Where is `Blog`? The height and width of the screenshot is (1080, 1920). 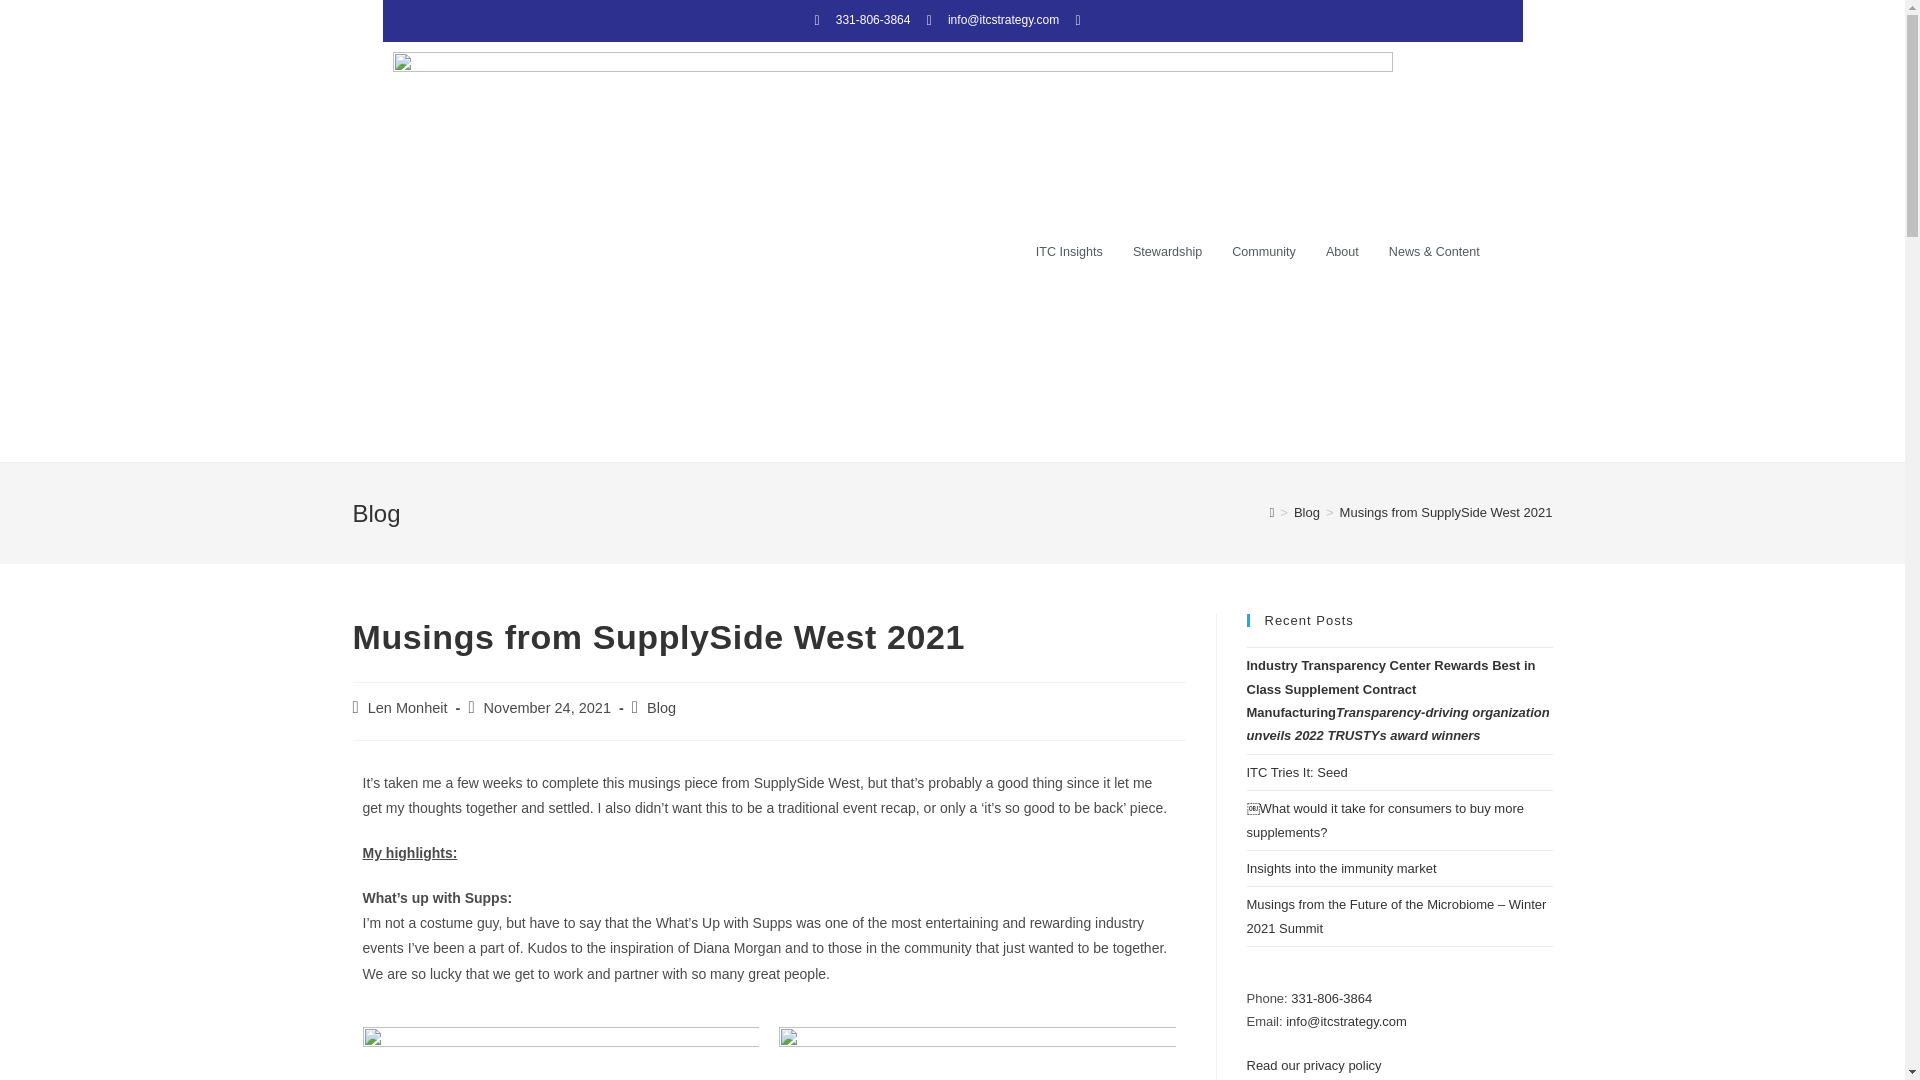 Blog is located at coordinates (661, 708).